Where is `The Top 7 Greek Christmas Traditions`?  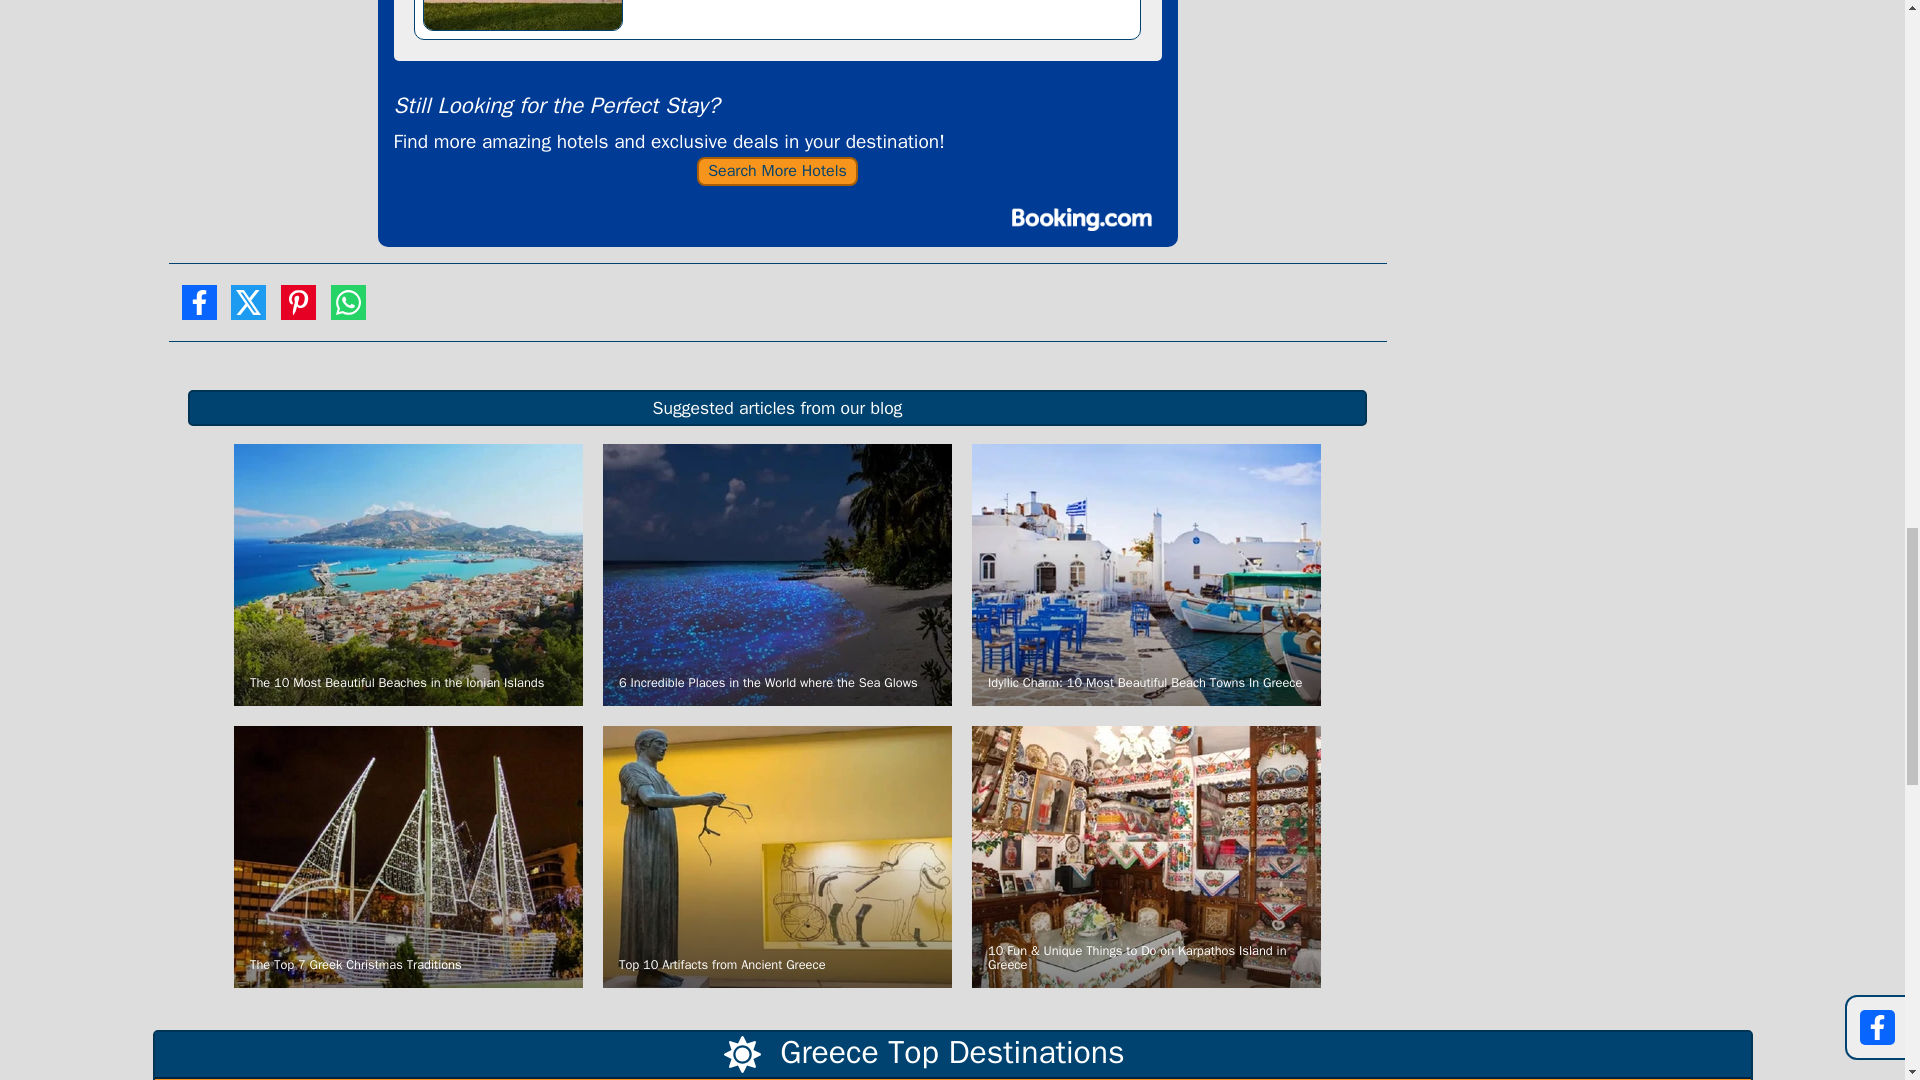
The Top 7 Greek Christmas Traditions is located at coordinates (408, 856).